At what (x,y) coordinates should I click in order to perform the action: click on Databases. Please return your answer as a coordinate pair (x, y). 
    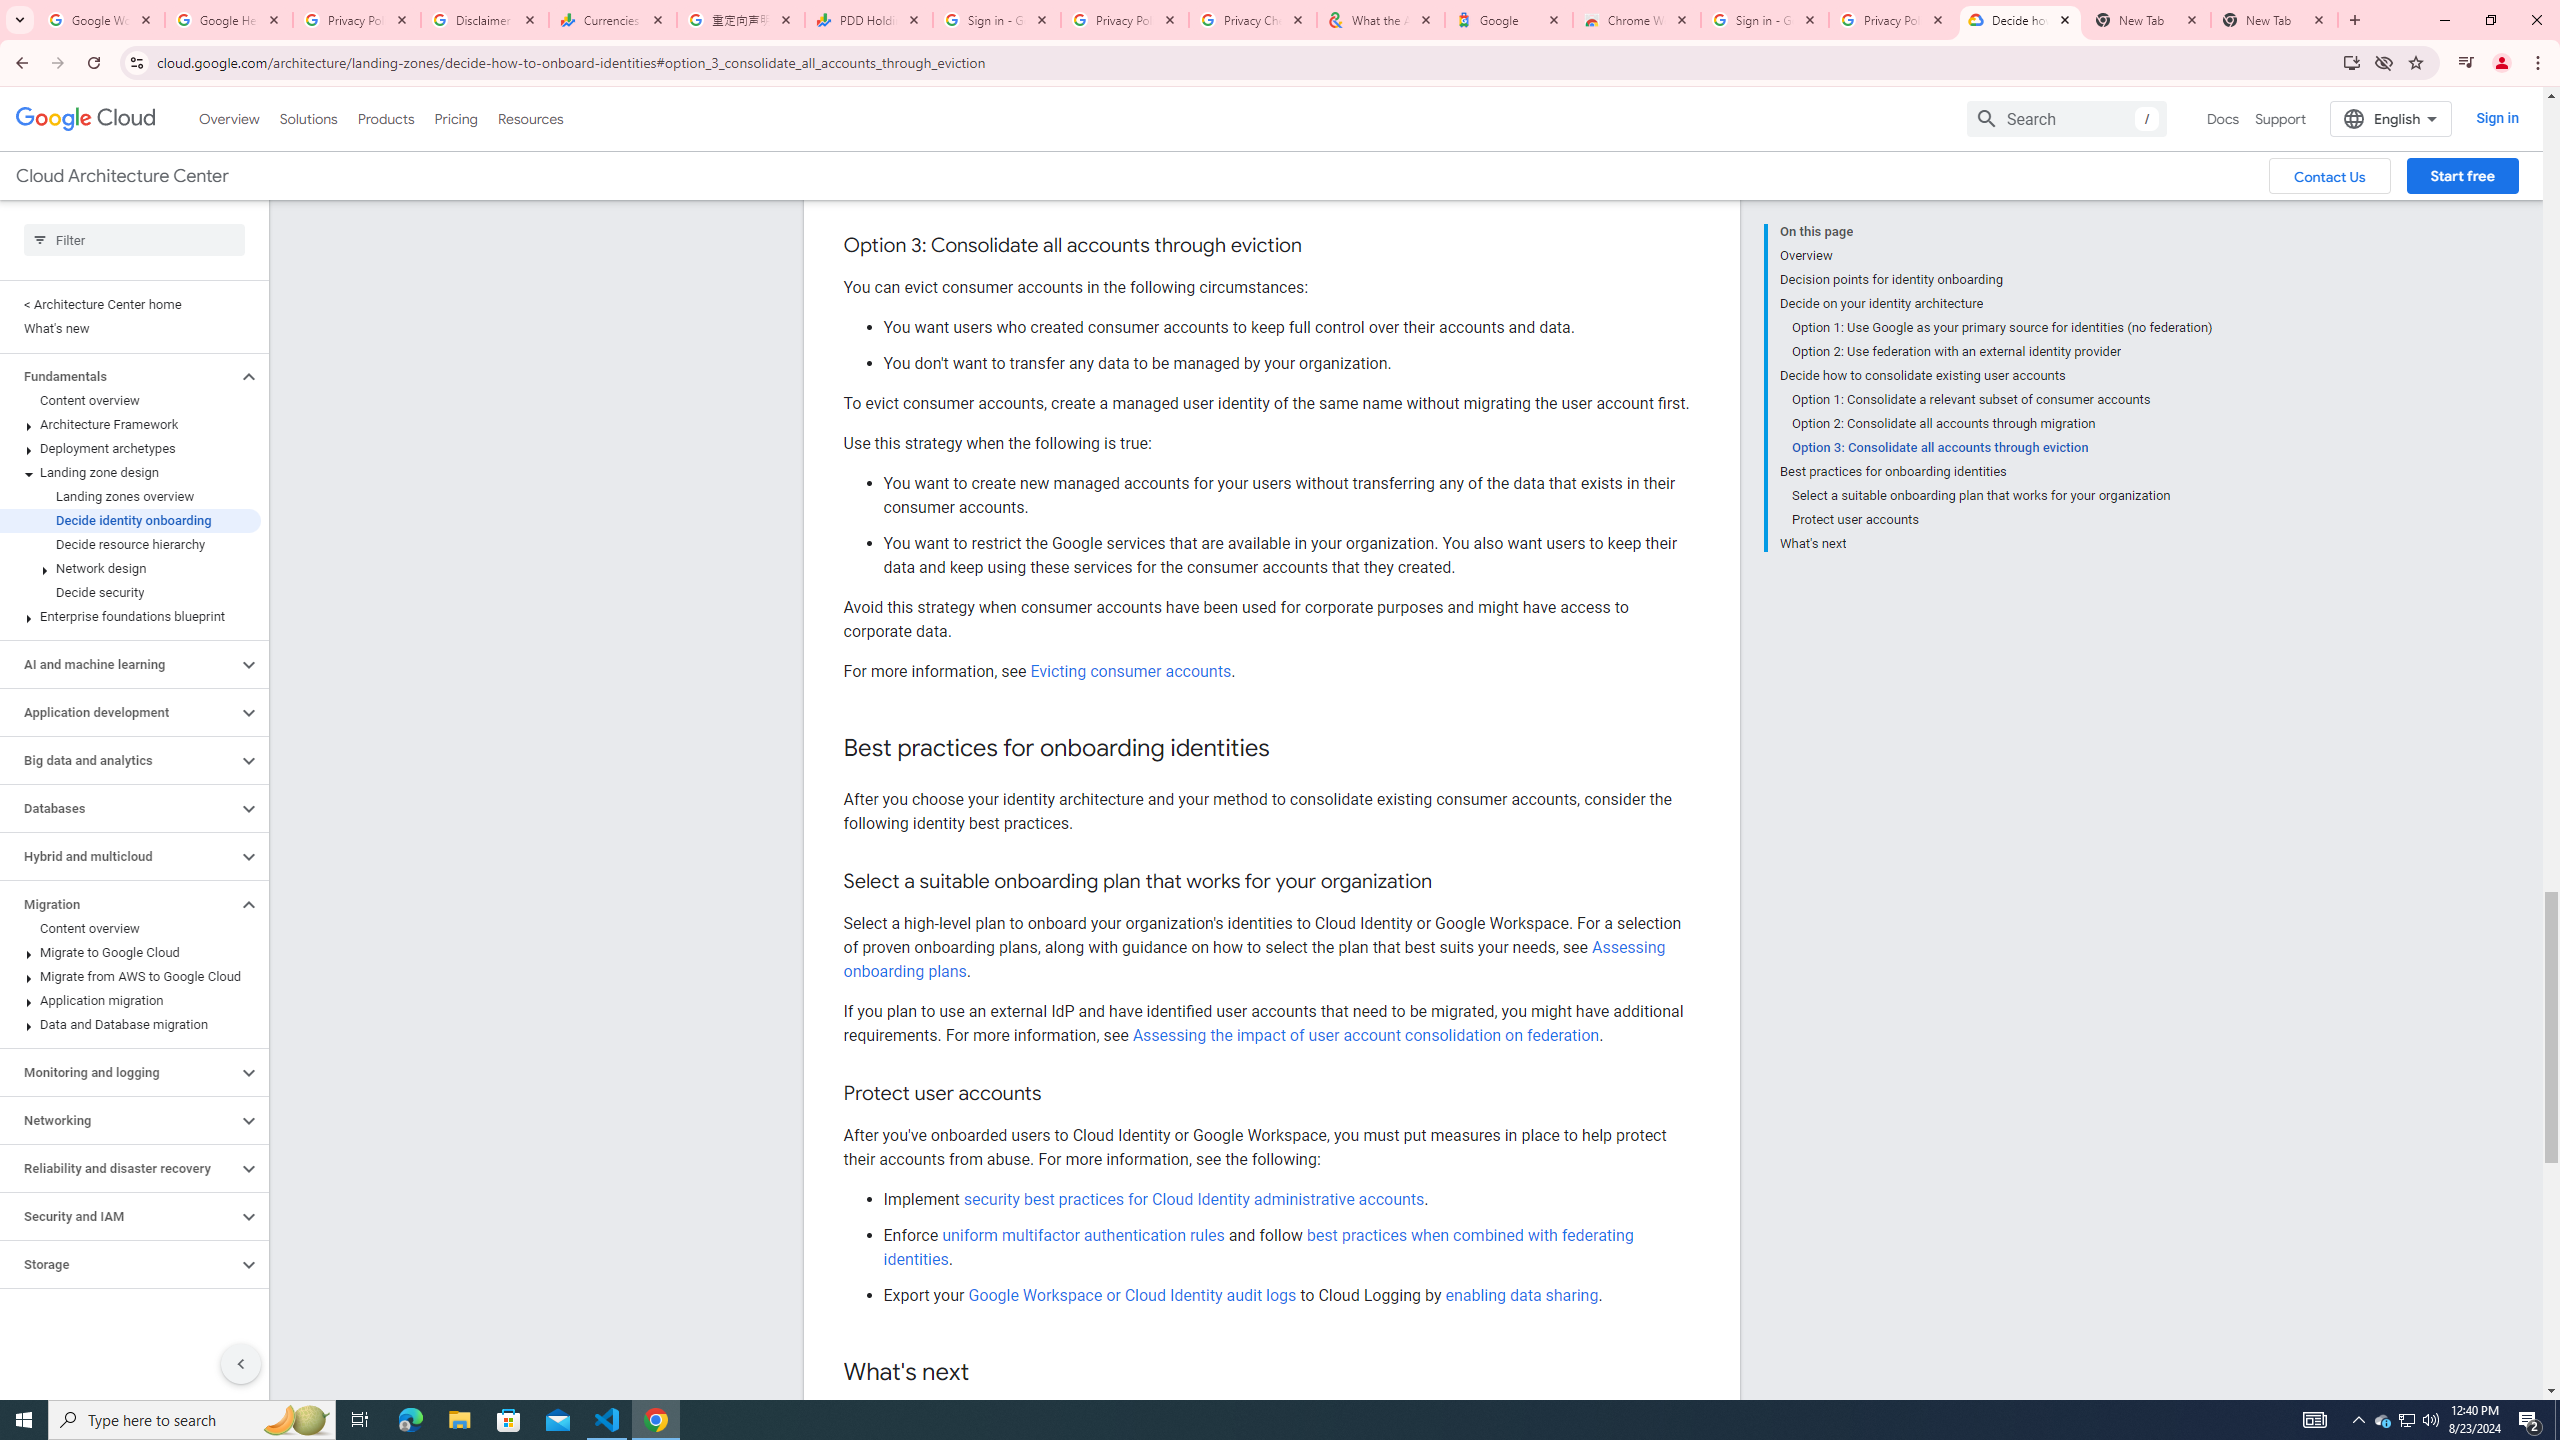
    Looking at the image, I should click on (119, 808).